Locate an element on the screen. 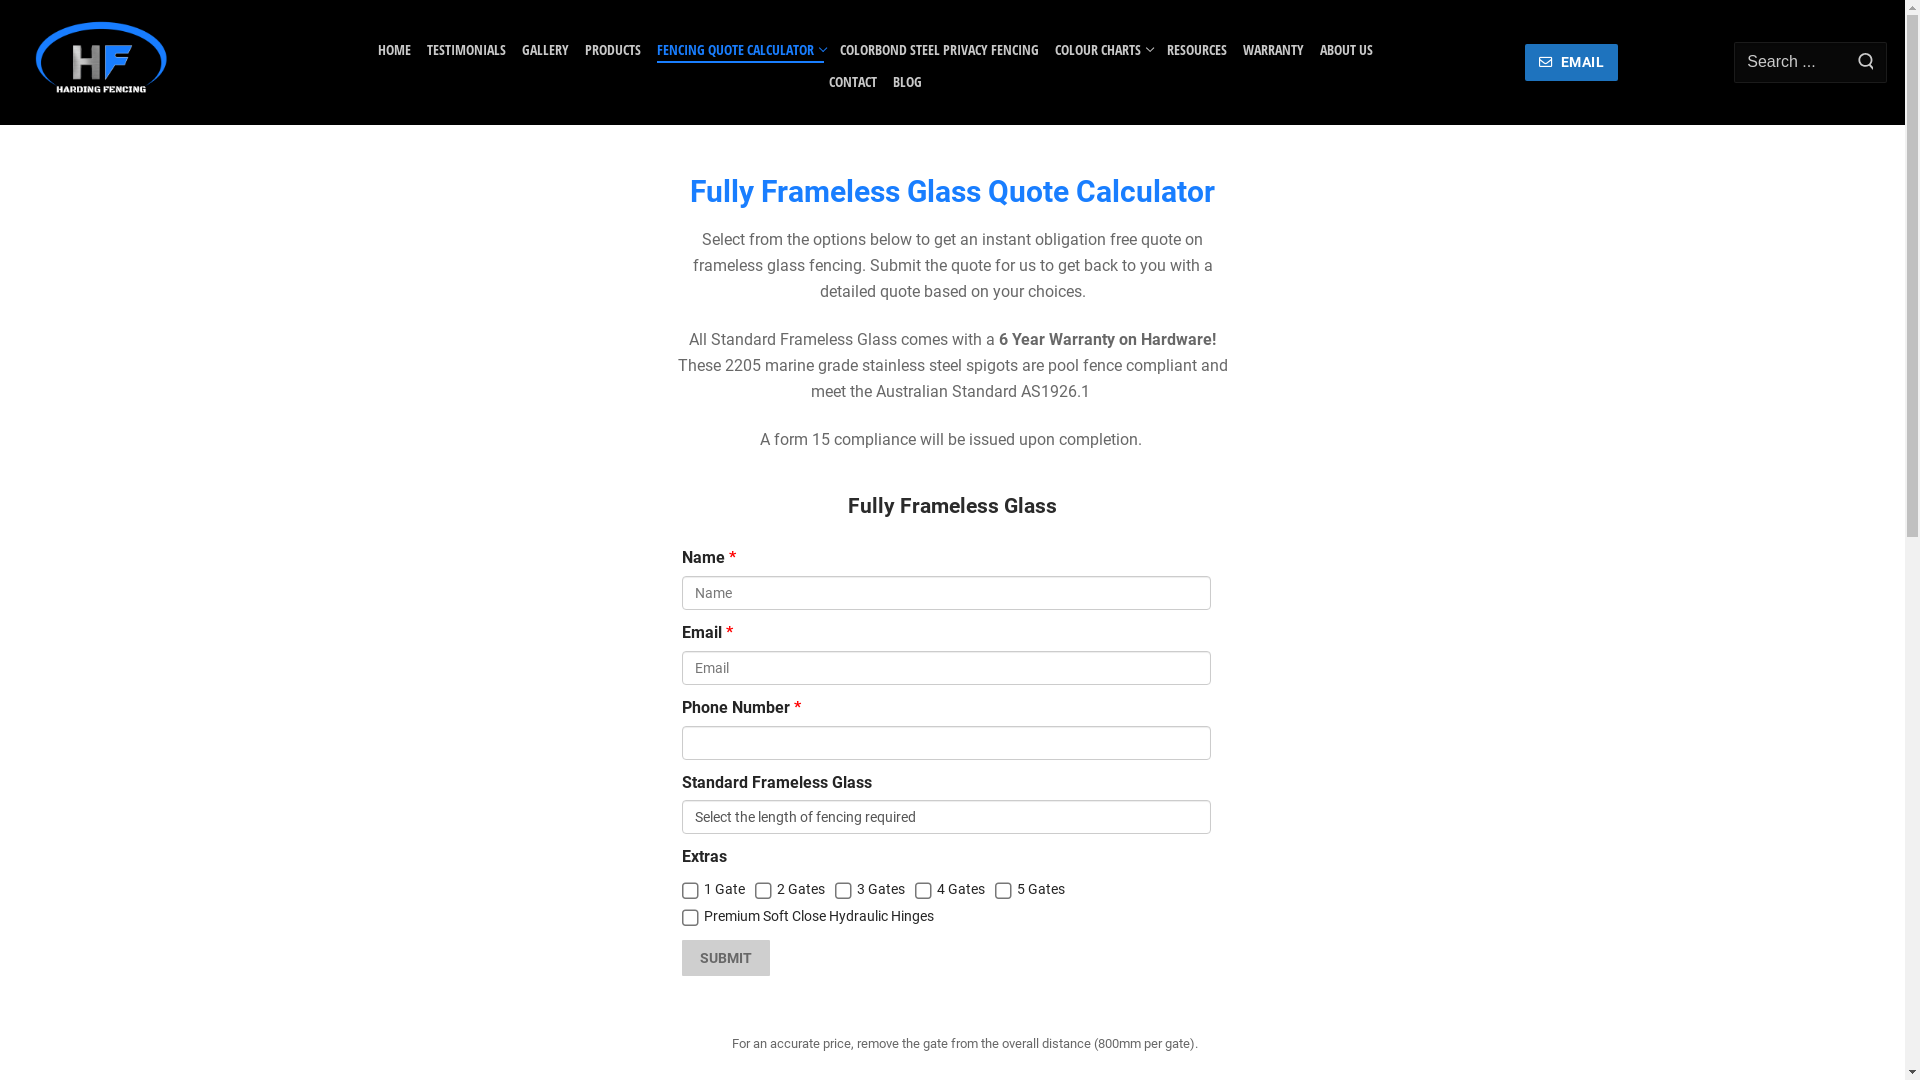  ABOUT US is located at coordinates (1346, 44).